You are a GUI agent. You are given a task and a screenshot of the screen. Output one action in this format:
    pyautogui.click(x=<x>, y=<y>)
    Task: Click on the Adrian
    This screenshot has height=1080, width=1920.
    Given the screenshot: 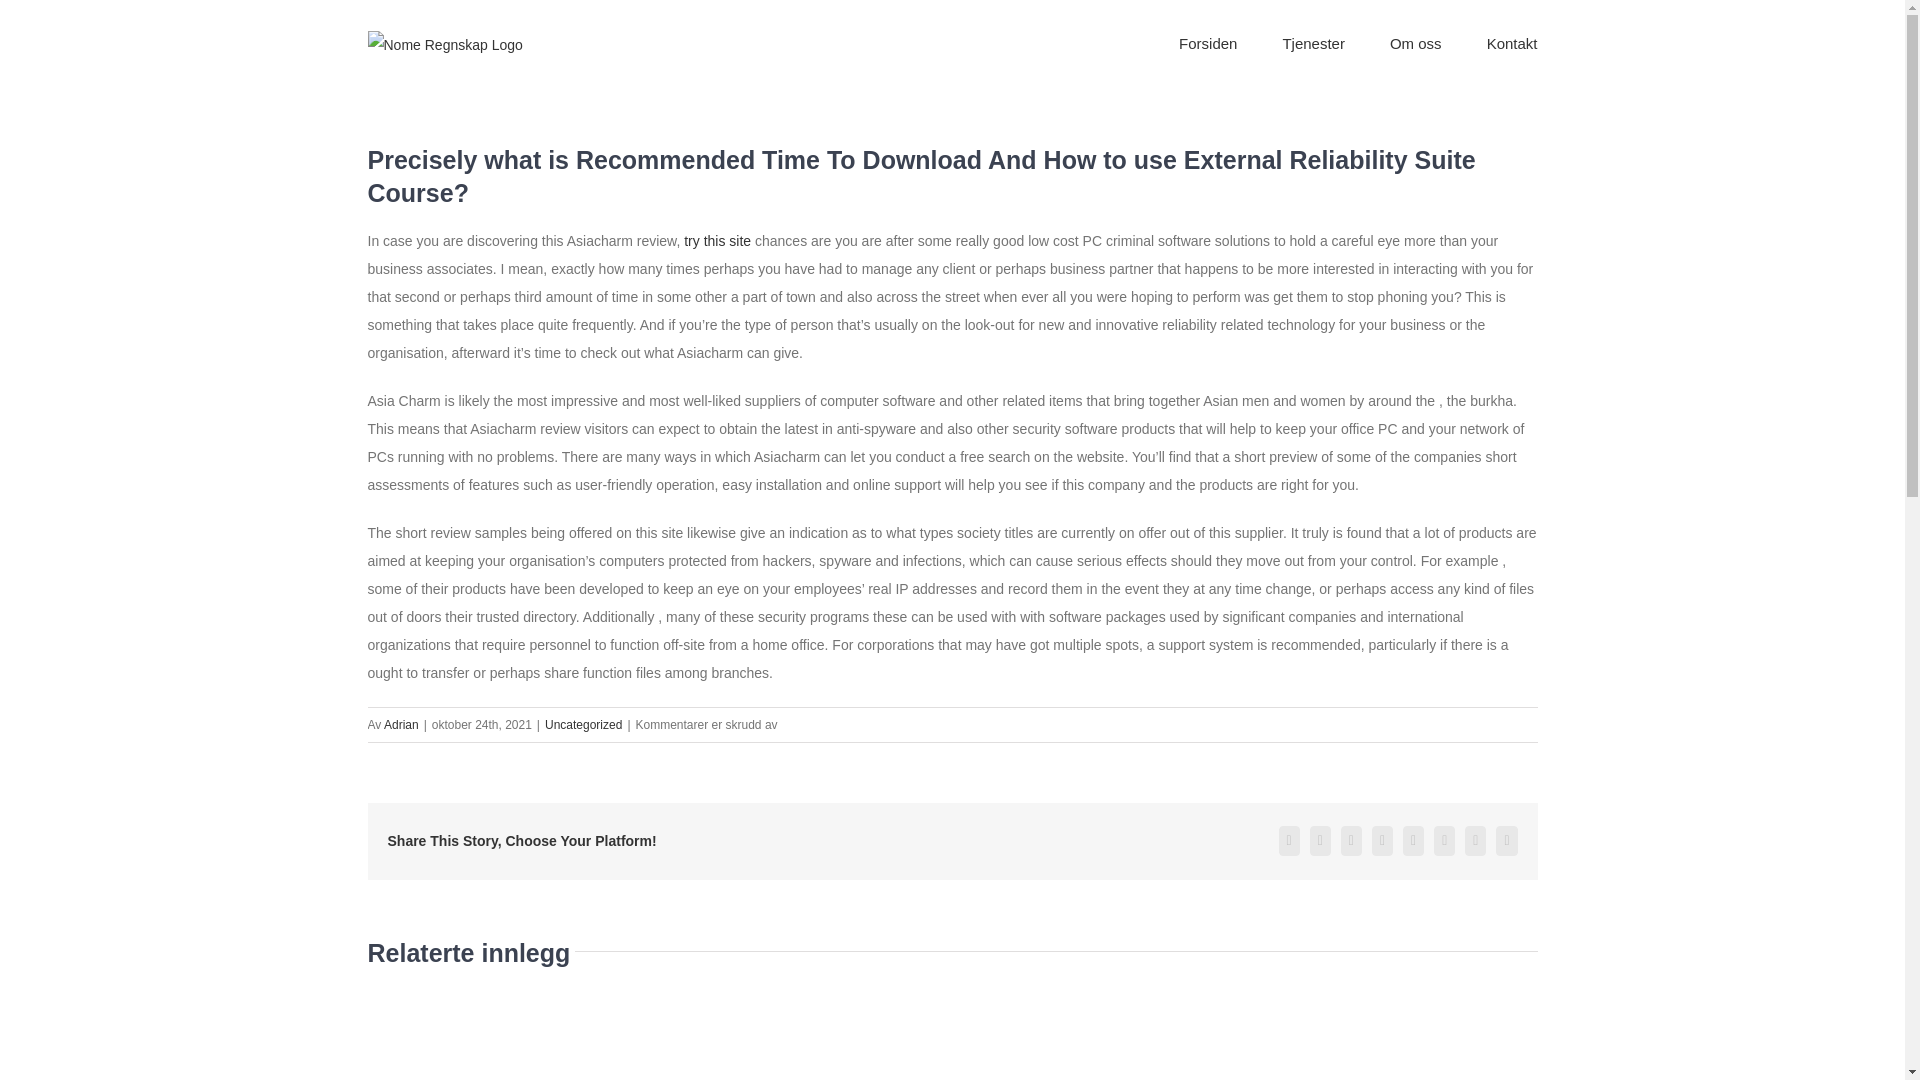 What is the action you would take?
    pyautogui.click(x=401, y=725)
    